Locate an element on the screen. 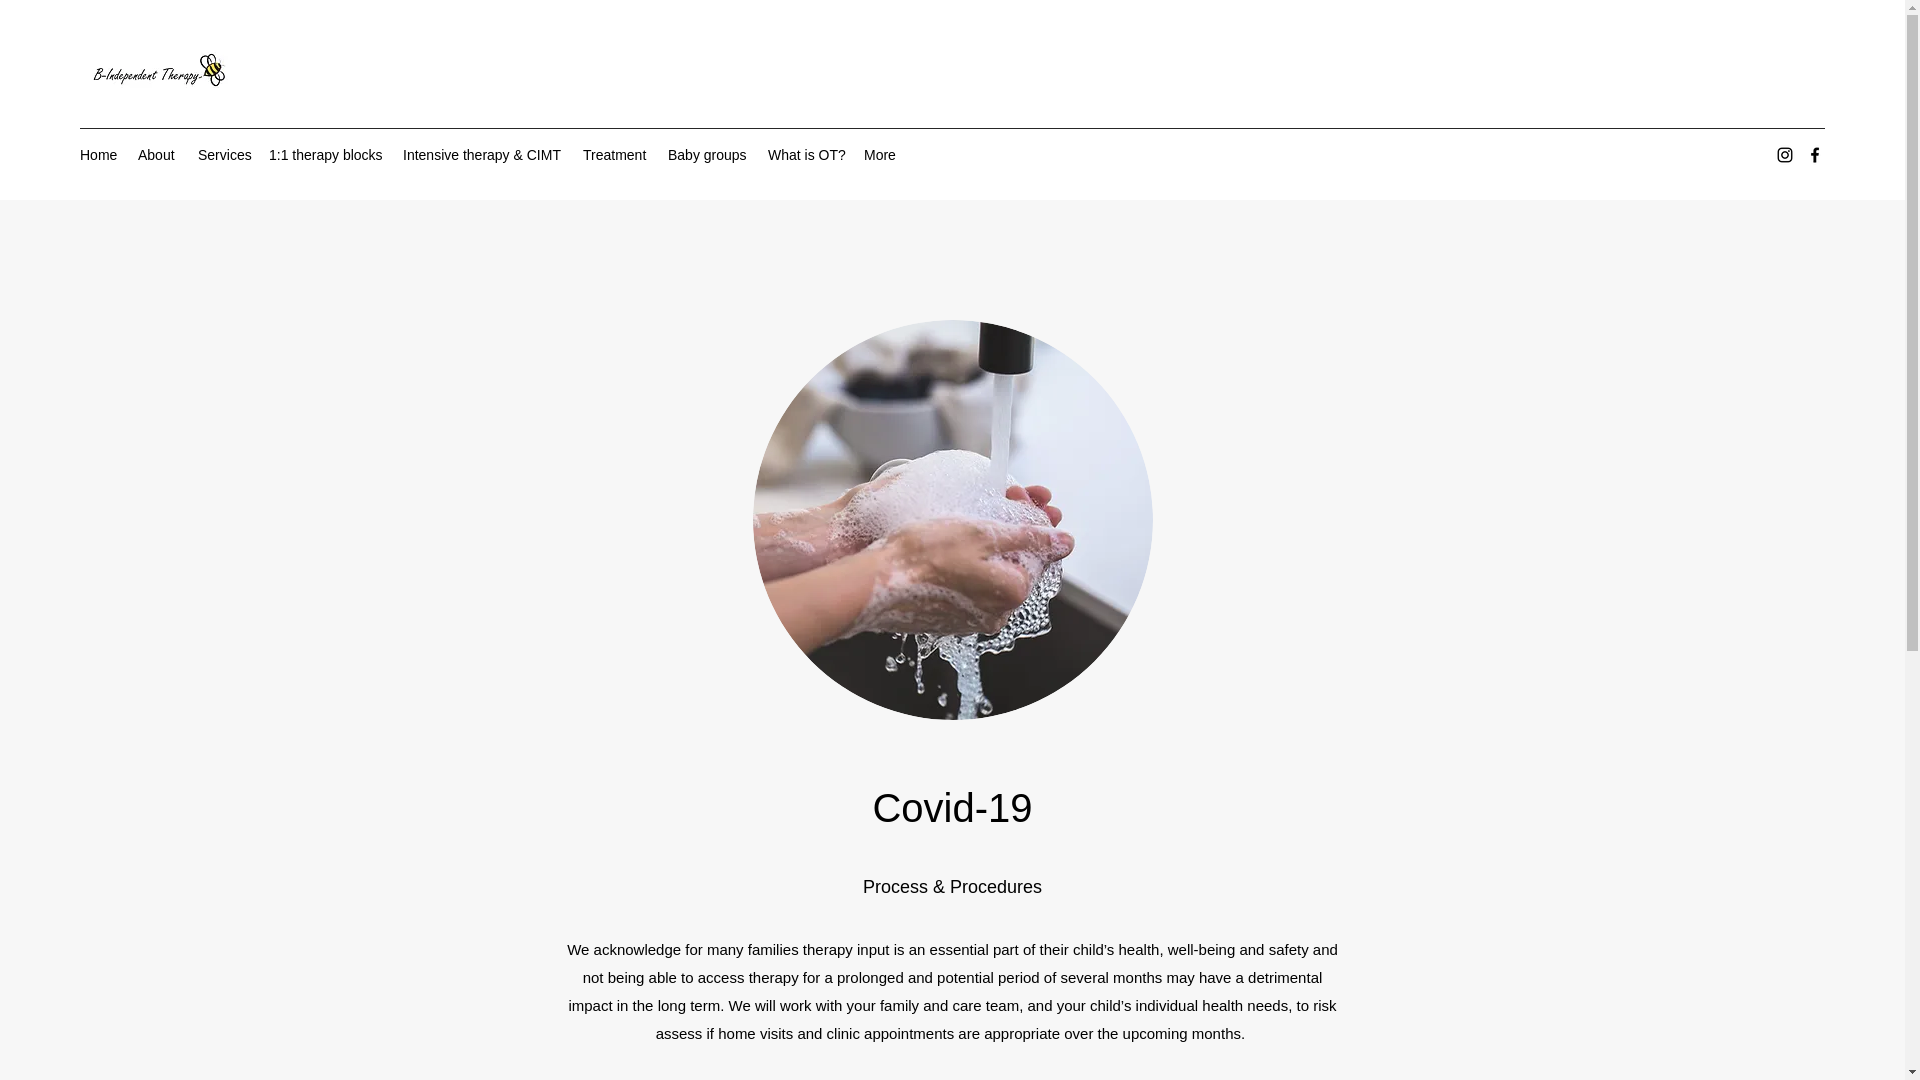  Treatment is located at coordinates (615, 154).